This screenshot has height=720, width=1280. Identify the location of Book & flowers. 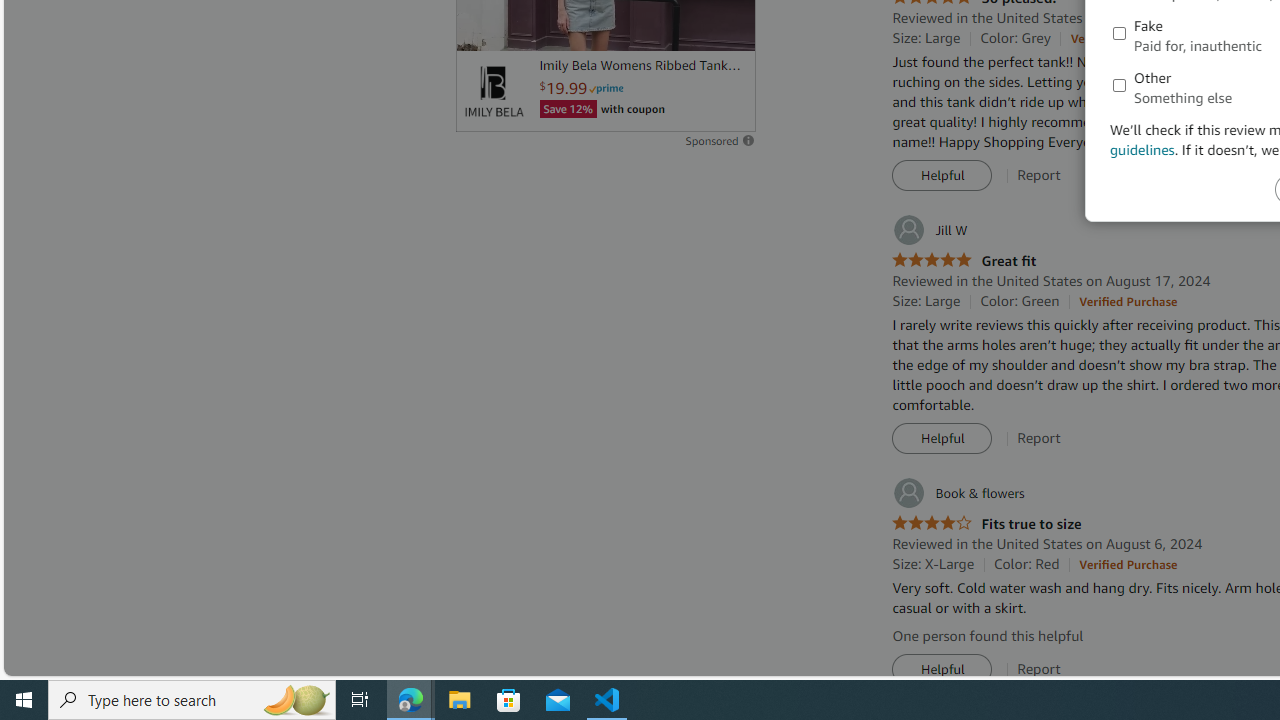
(958, 493).